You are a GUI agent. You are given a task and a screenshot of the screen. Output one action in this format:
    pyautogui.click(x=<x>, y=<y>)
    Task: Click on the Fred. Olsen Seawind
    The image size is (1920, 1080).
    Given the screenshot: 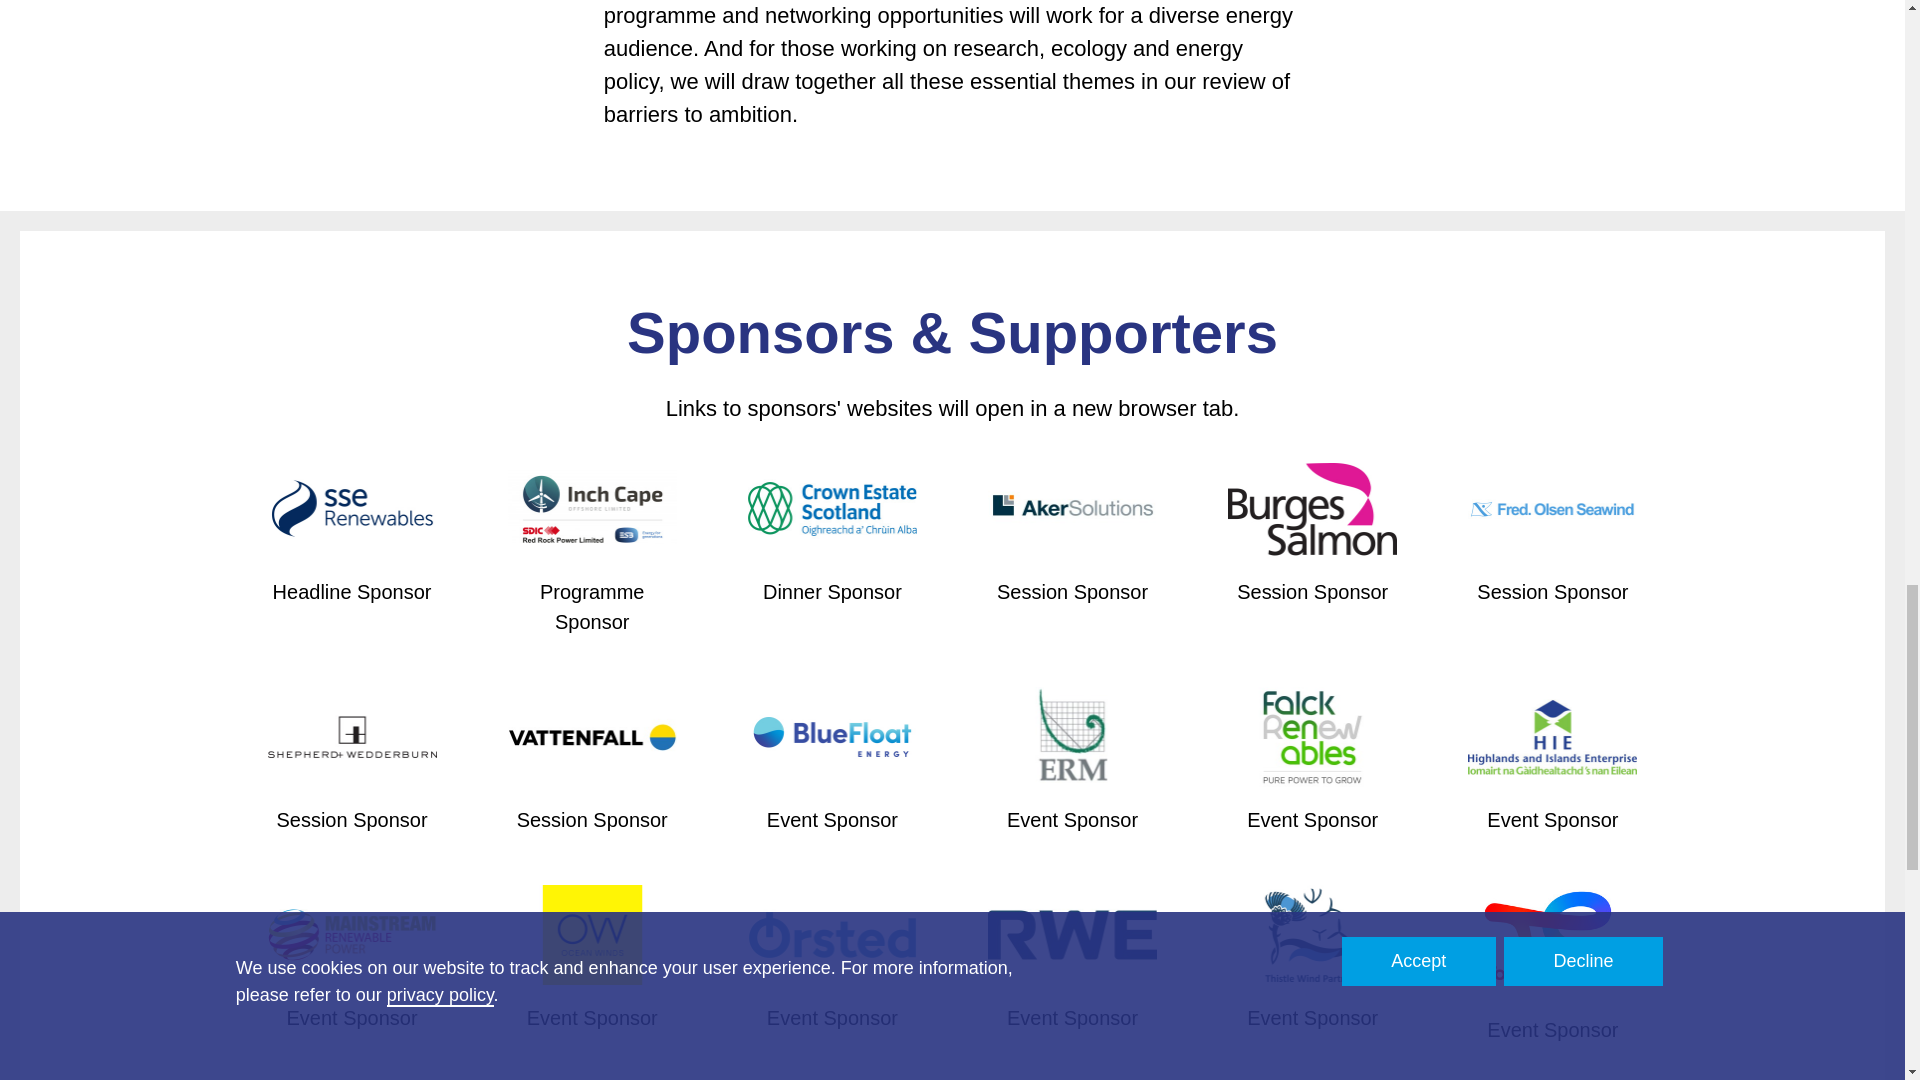 What is the action you would take?
    pyautogui.click(x=1552, y=510)
    